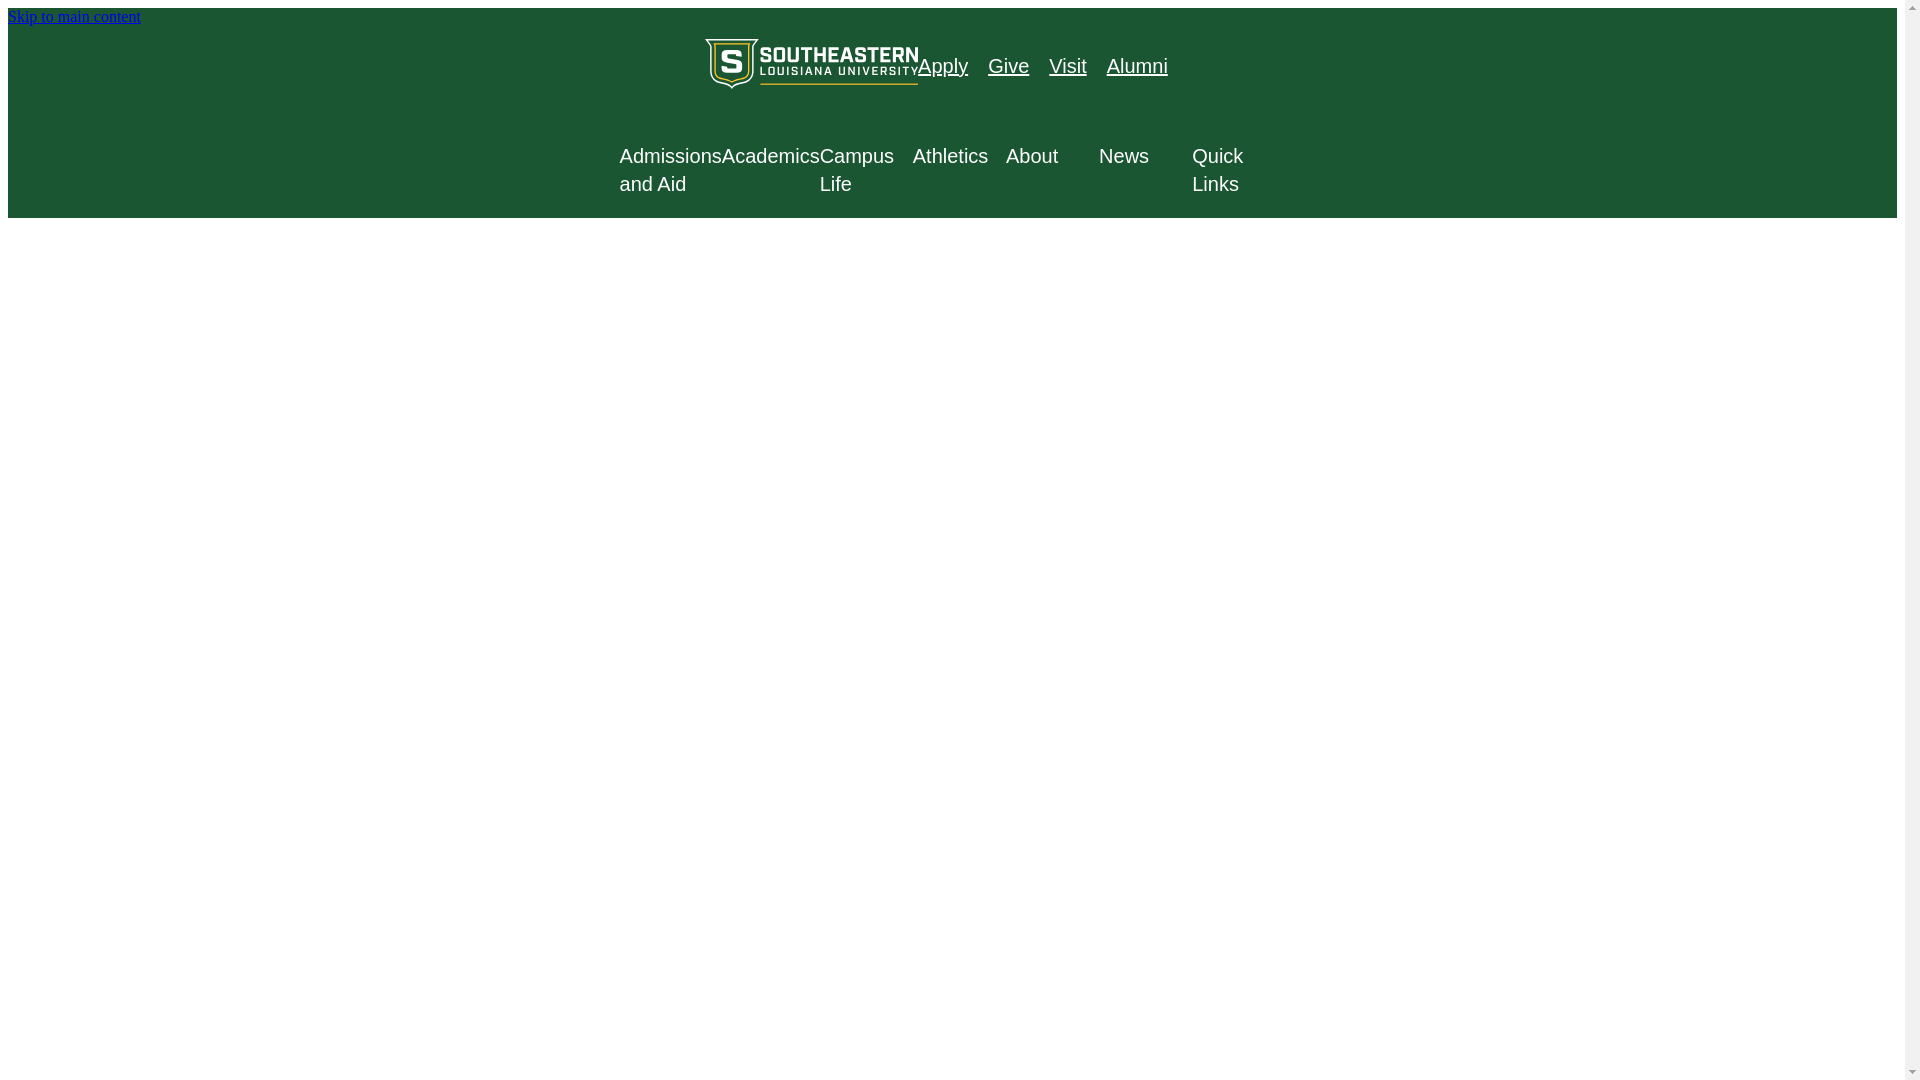 The image size is (1920, 1080). I want to click on Academics, so click(770, 155).